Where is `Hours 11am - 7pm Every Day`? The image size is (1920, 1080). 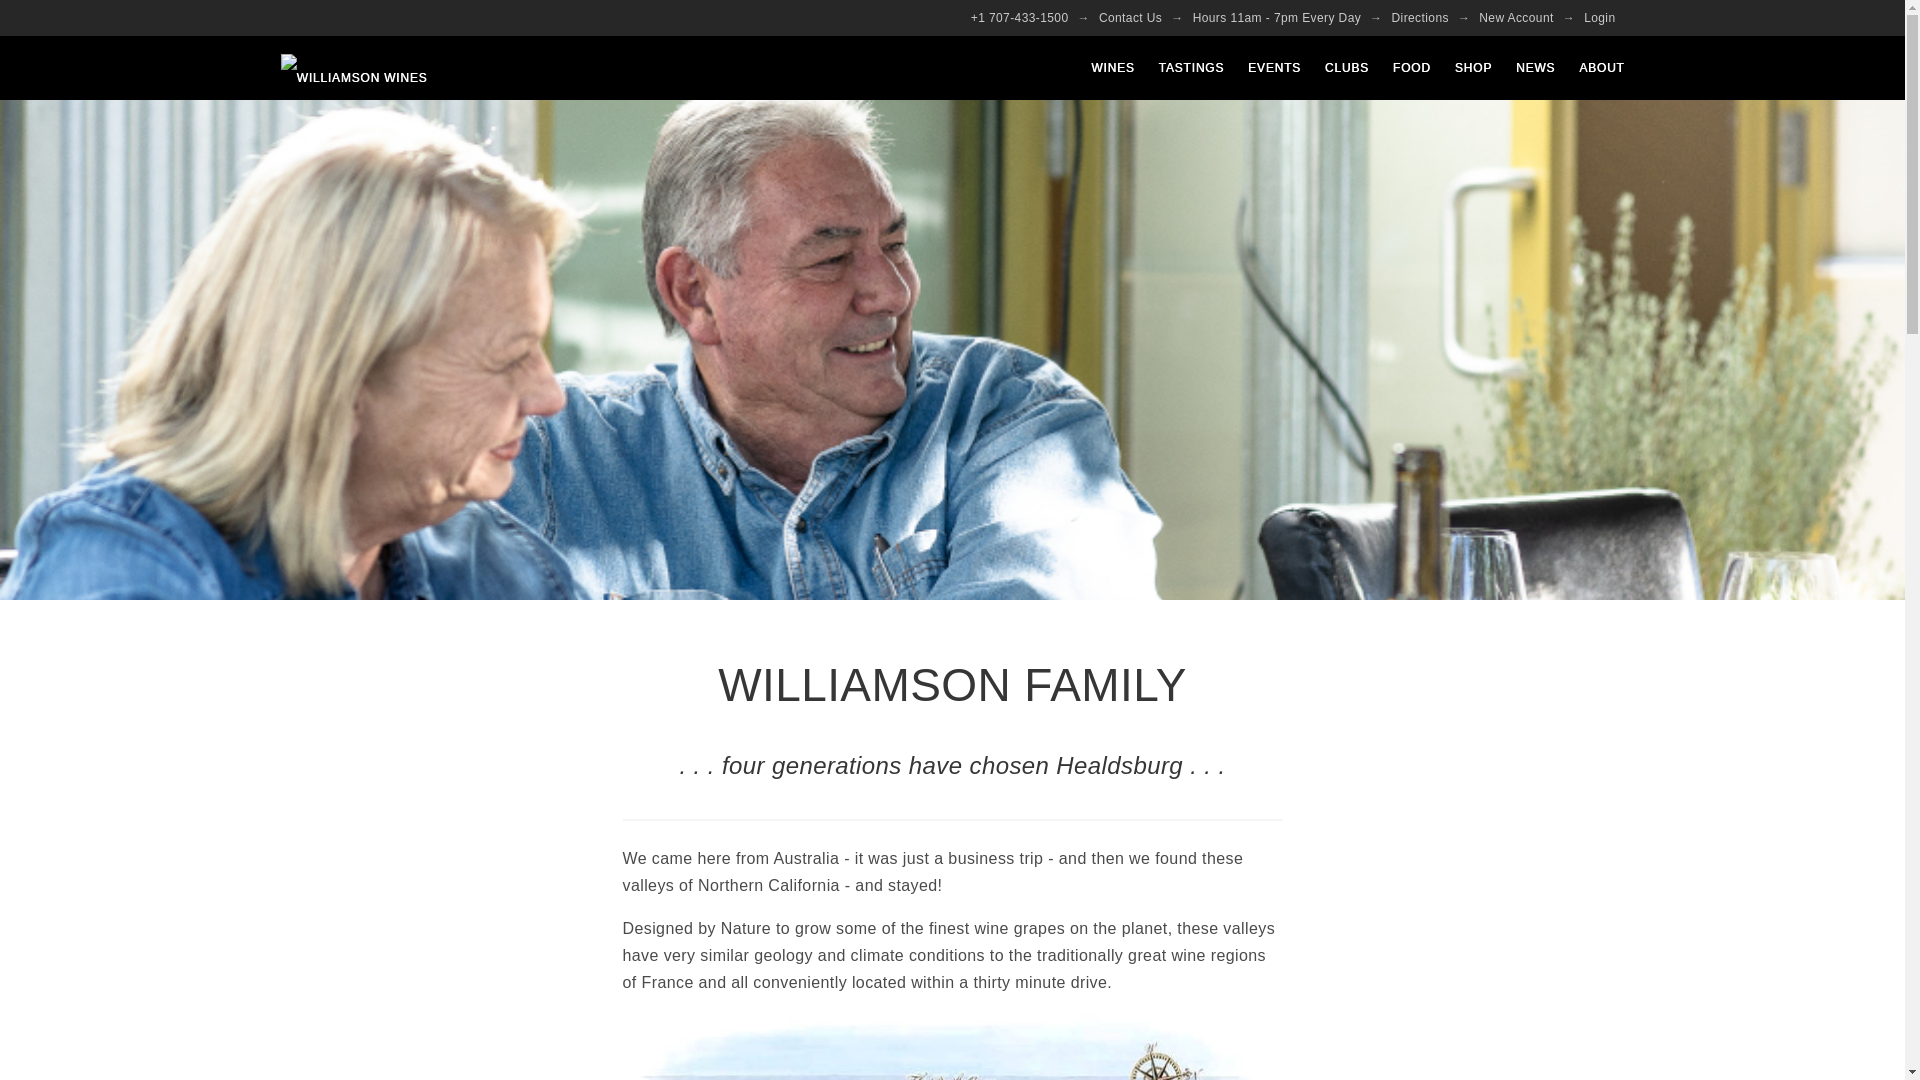
Hours 11am - 7pm Every Day is located at coordinates (1277, 18).